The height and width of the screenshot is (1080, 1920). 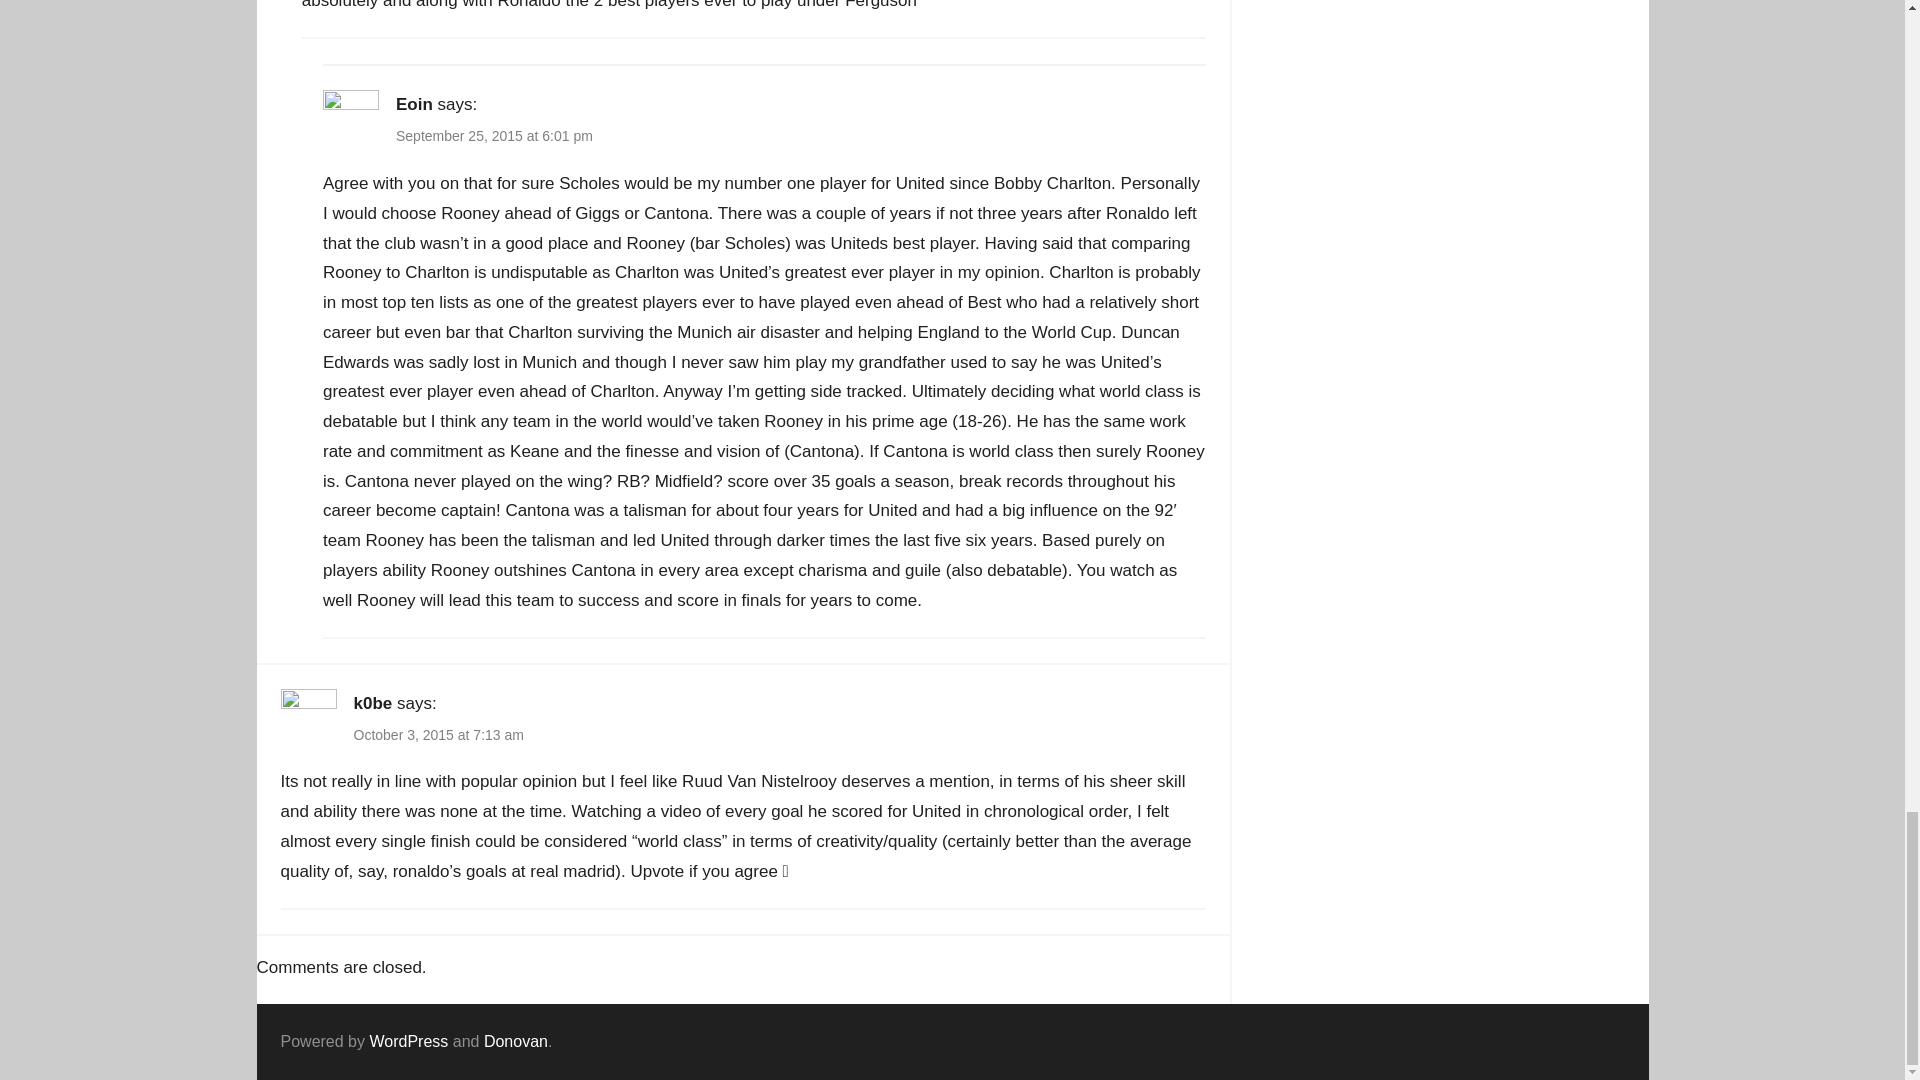 What do you see at coordinates (408, 1040) in the screenshot?
I see `WordPress` at bounding box center [408, 1040].